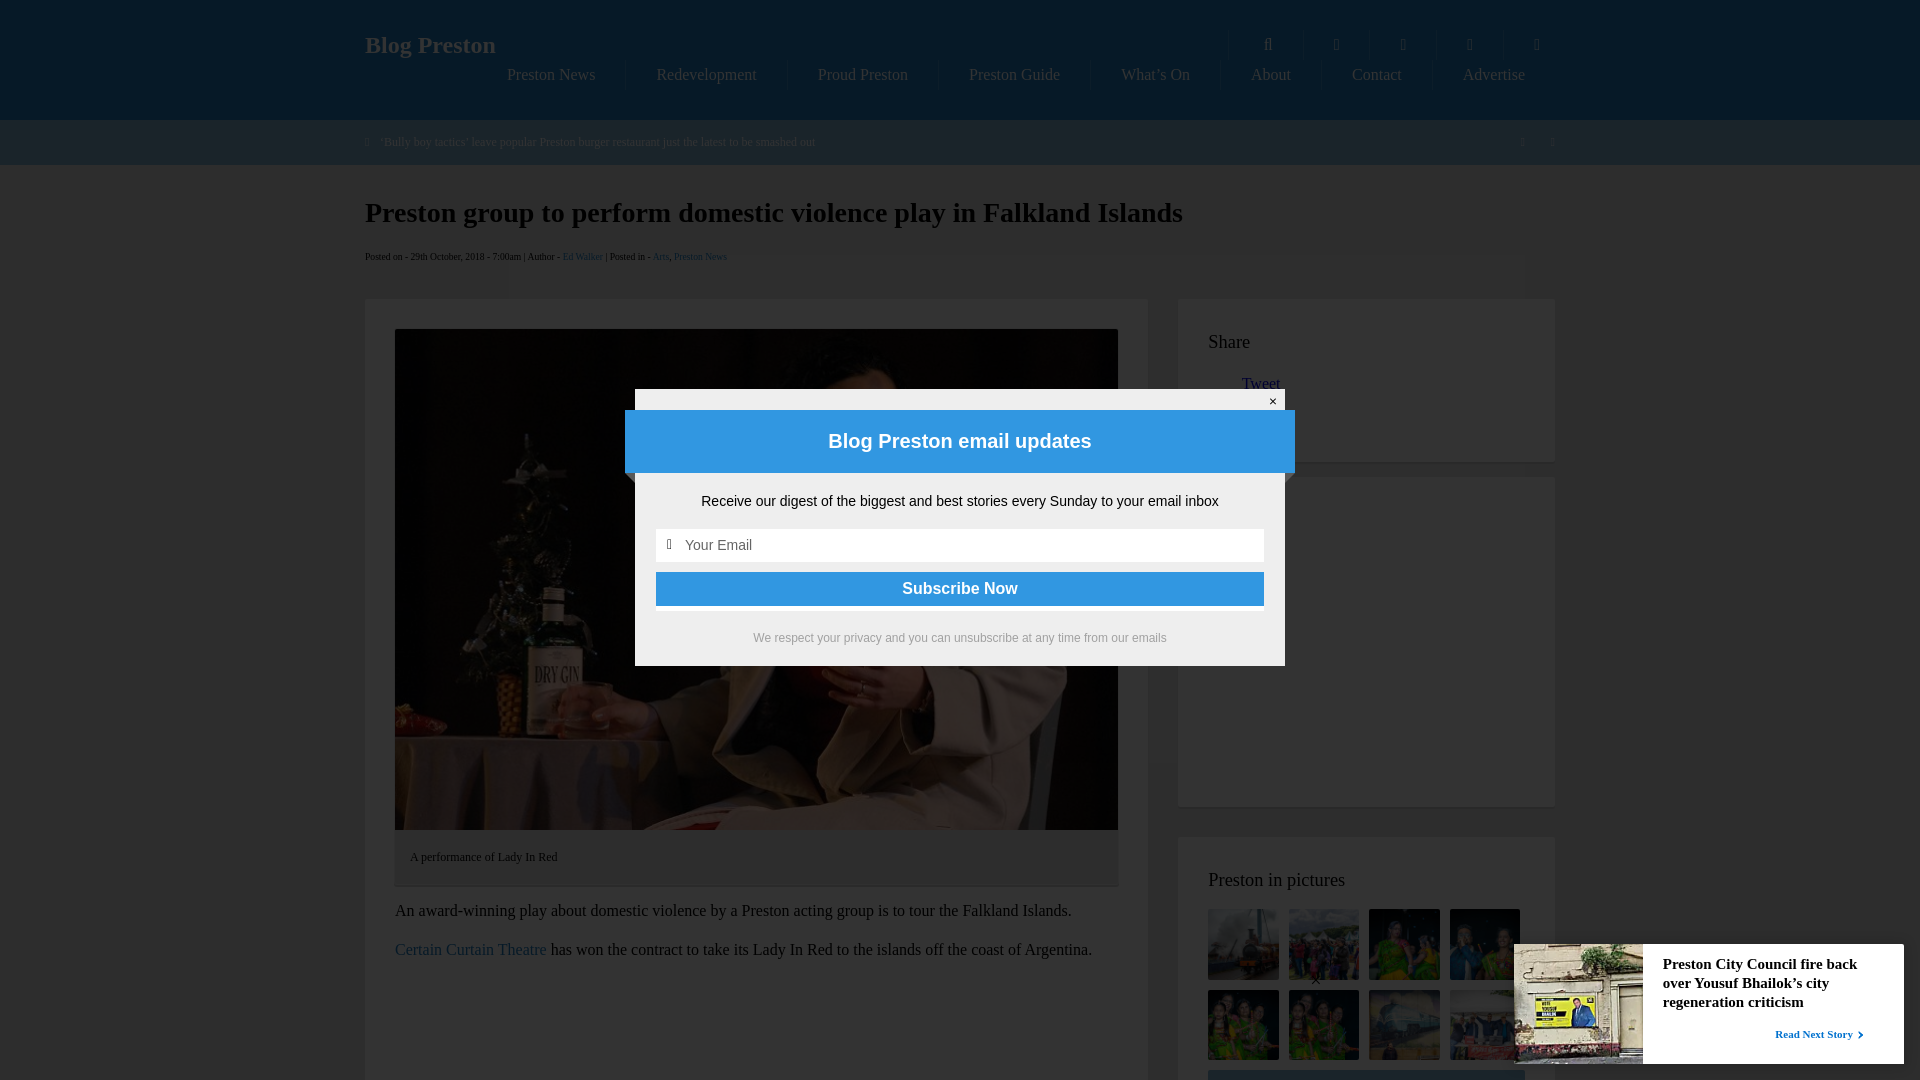  What do you see at coordinates (705, 74) in the screenshot?
I see `Redevelopment news in and around Preston` at bounding box center [705, 74].